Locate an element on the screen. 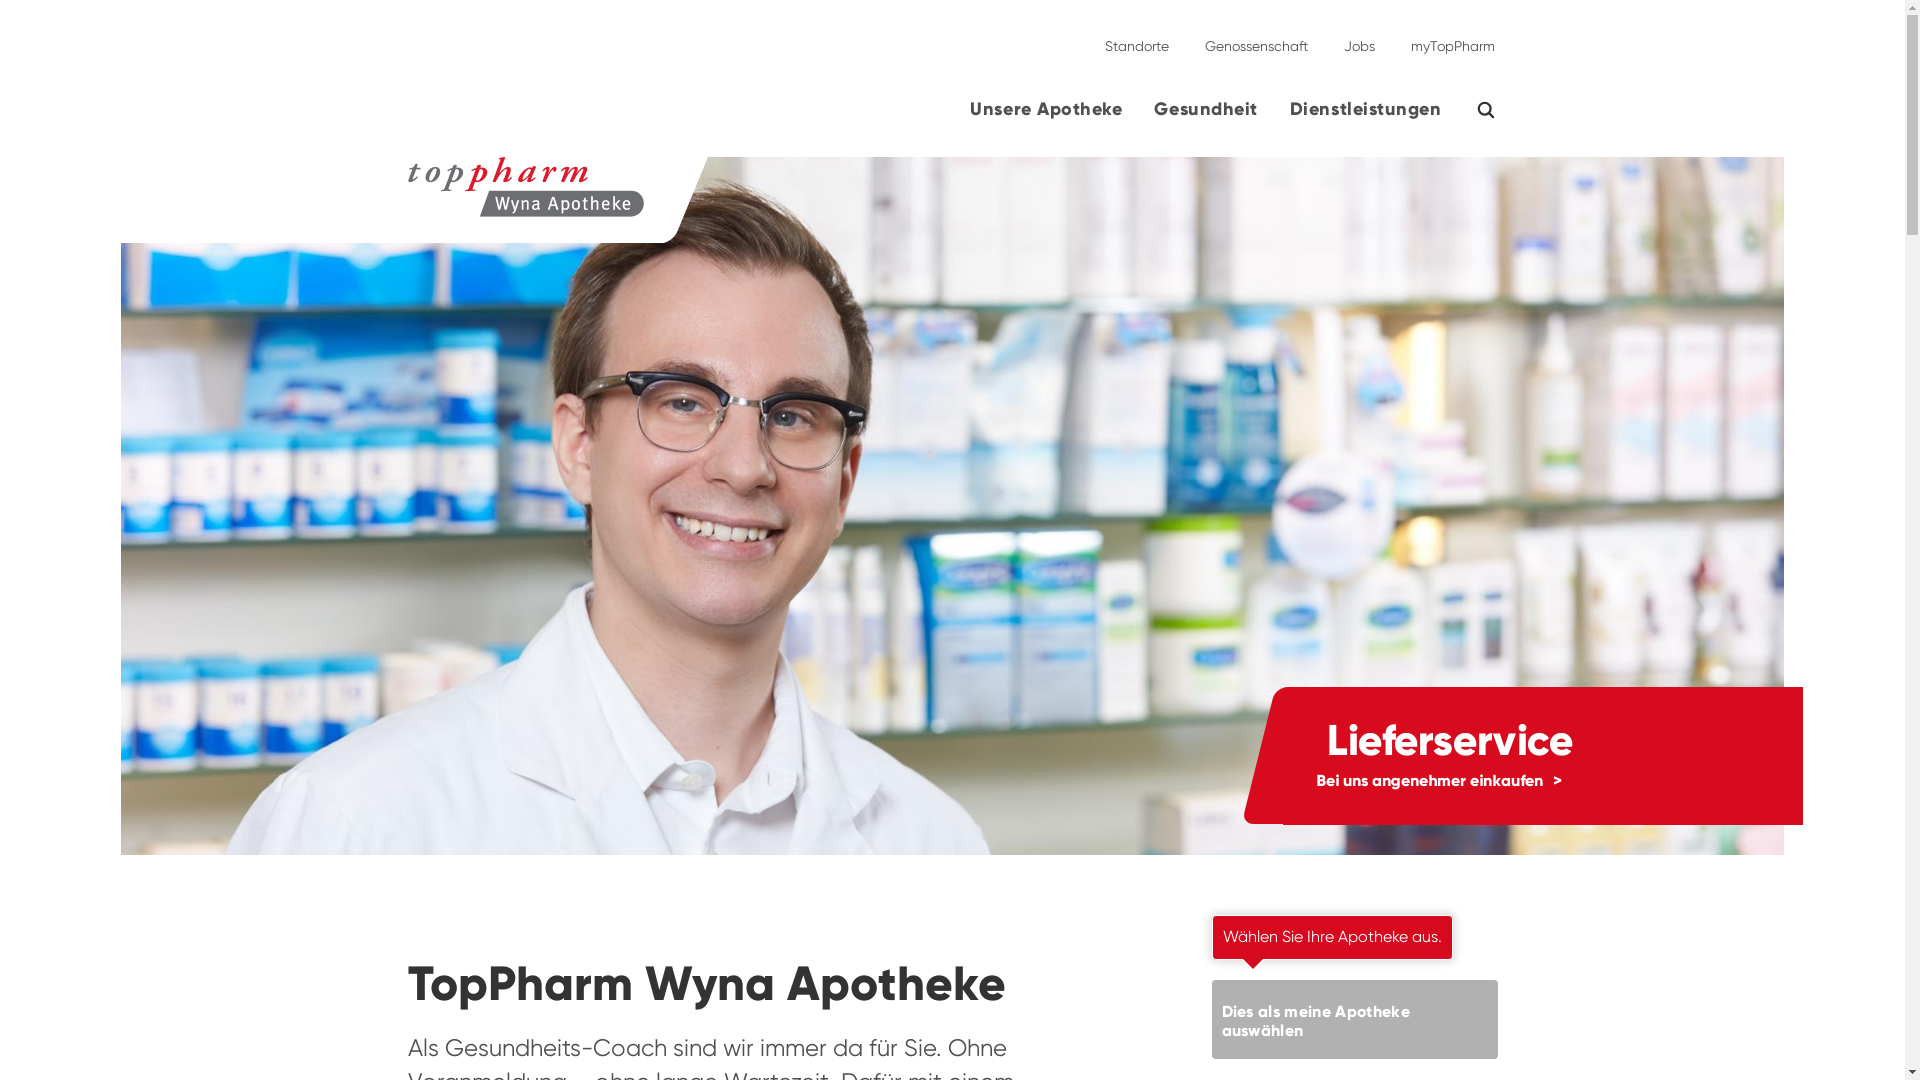  Standorte is located at coordinates (1136, 38).